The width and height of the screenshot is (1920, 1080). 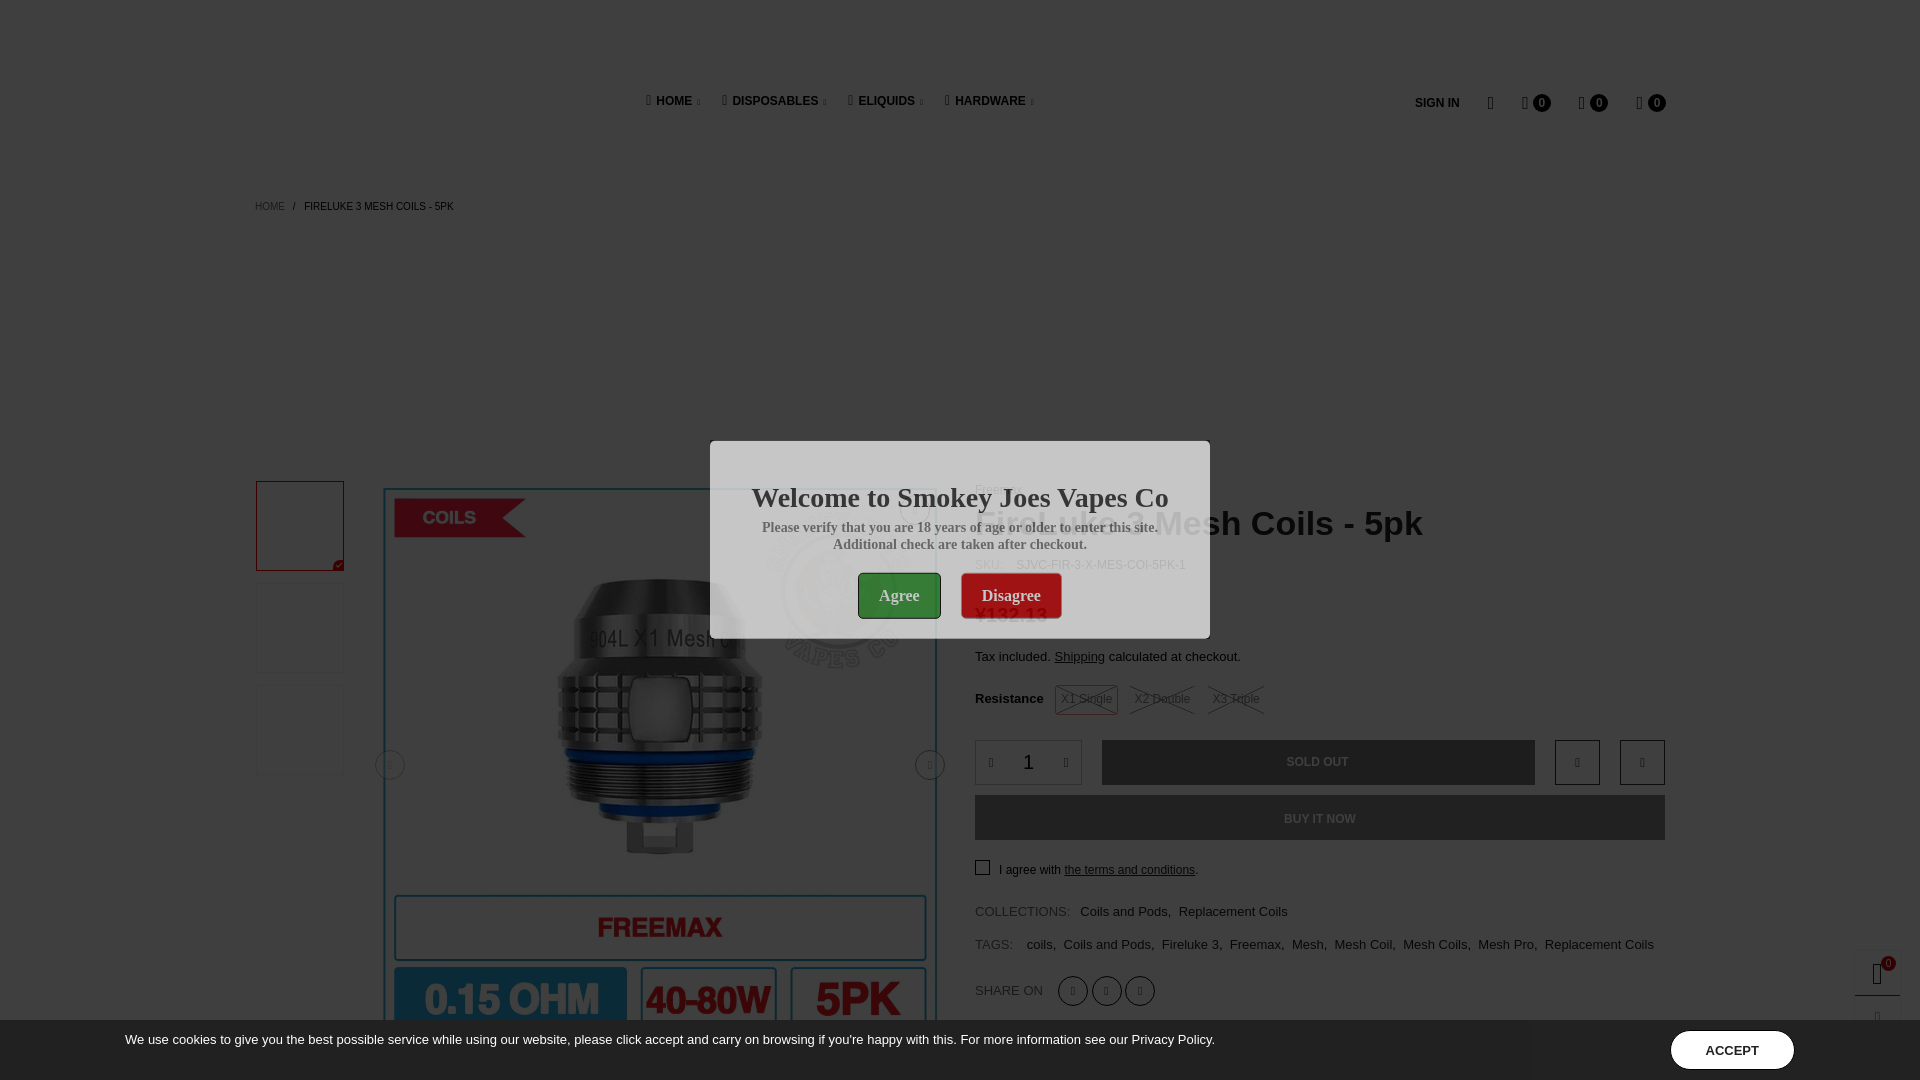 I want to click on HOME, so click(x=672, y=102).